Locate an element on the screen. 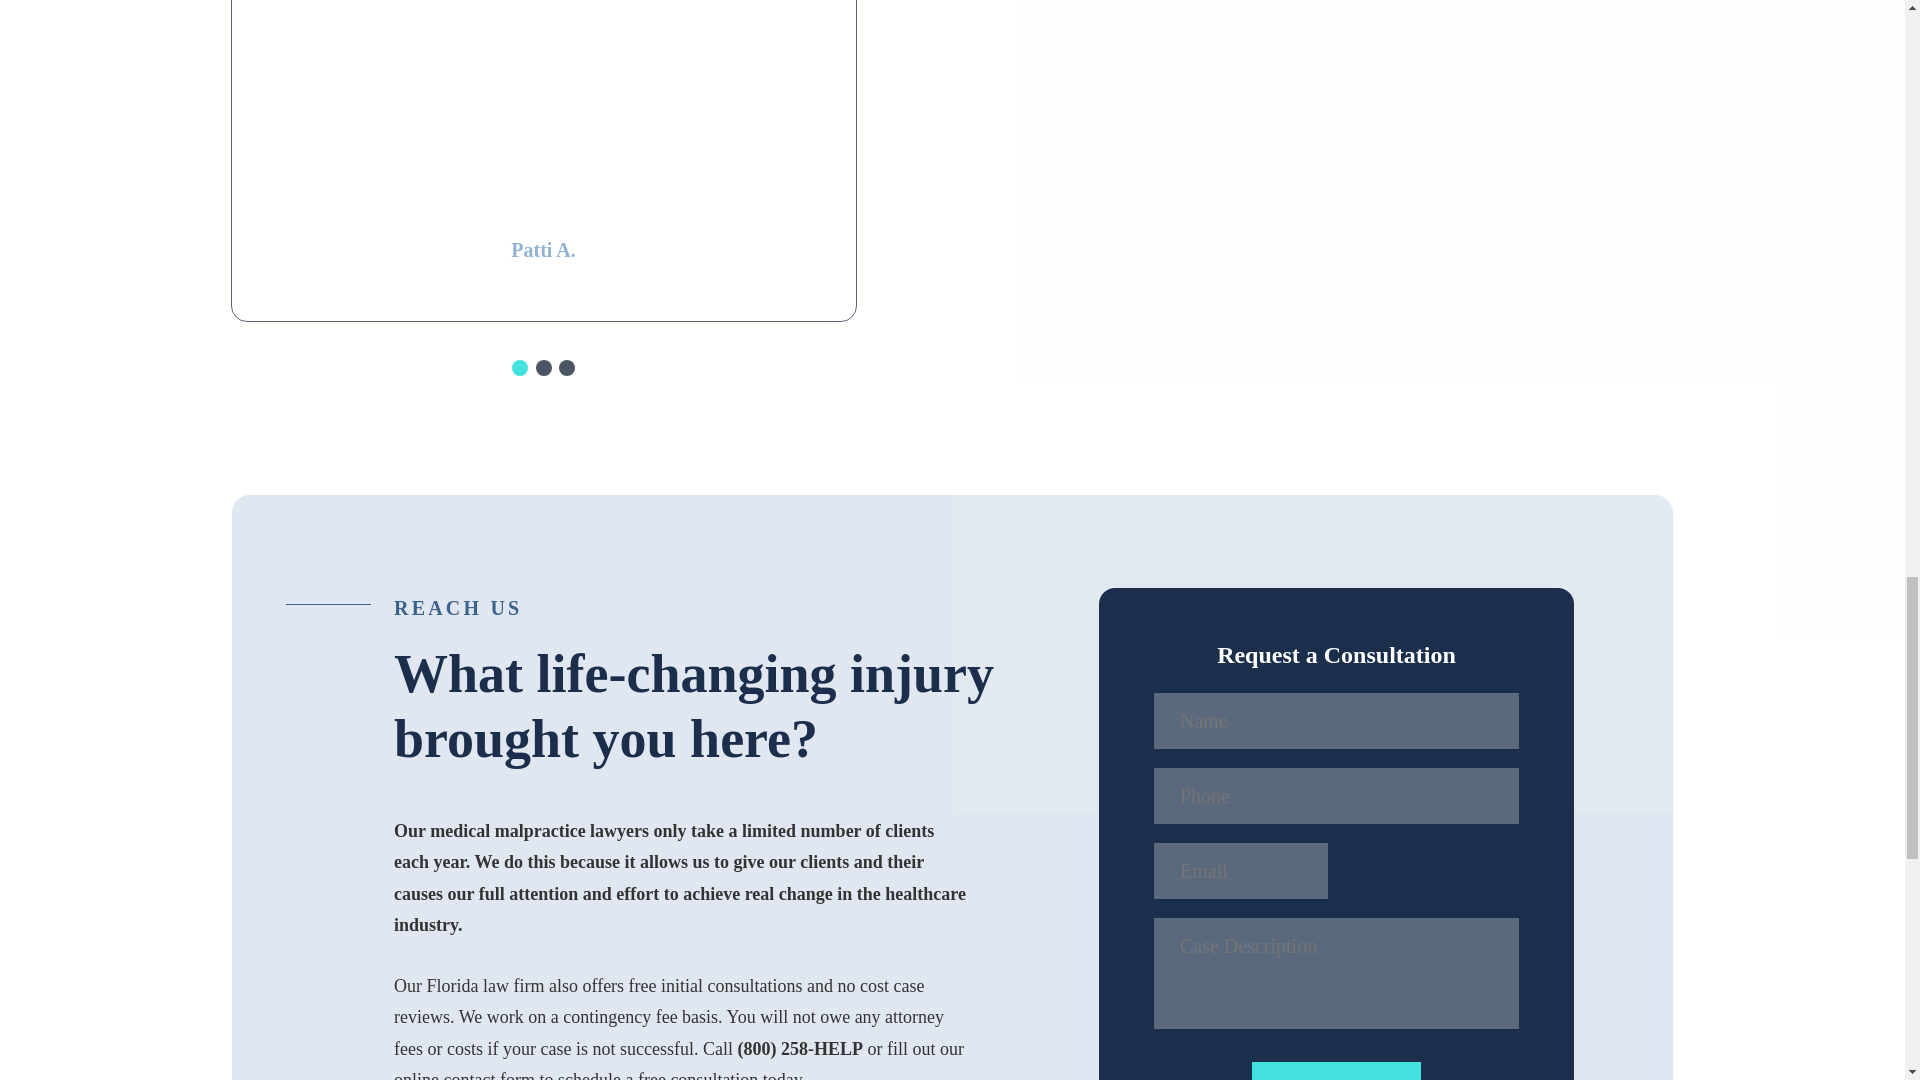 The image size is (1920, 1080). Submit is located at coordinates (1336, 1070).